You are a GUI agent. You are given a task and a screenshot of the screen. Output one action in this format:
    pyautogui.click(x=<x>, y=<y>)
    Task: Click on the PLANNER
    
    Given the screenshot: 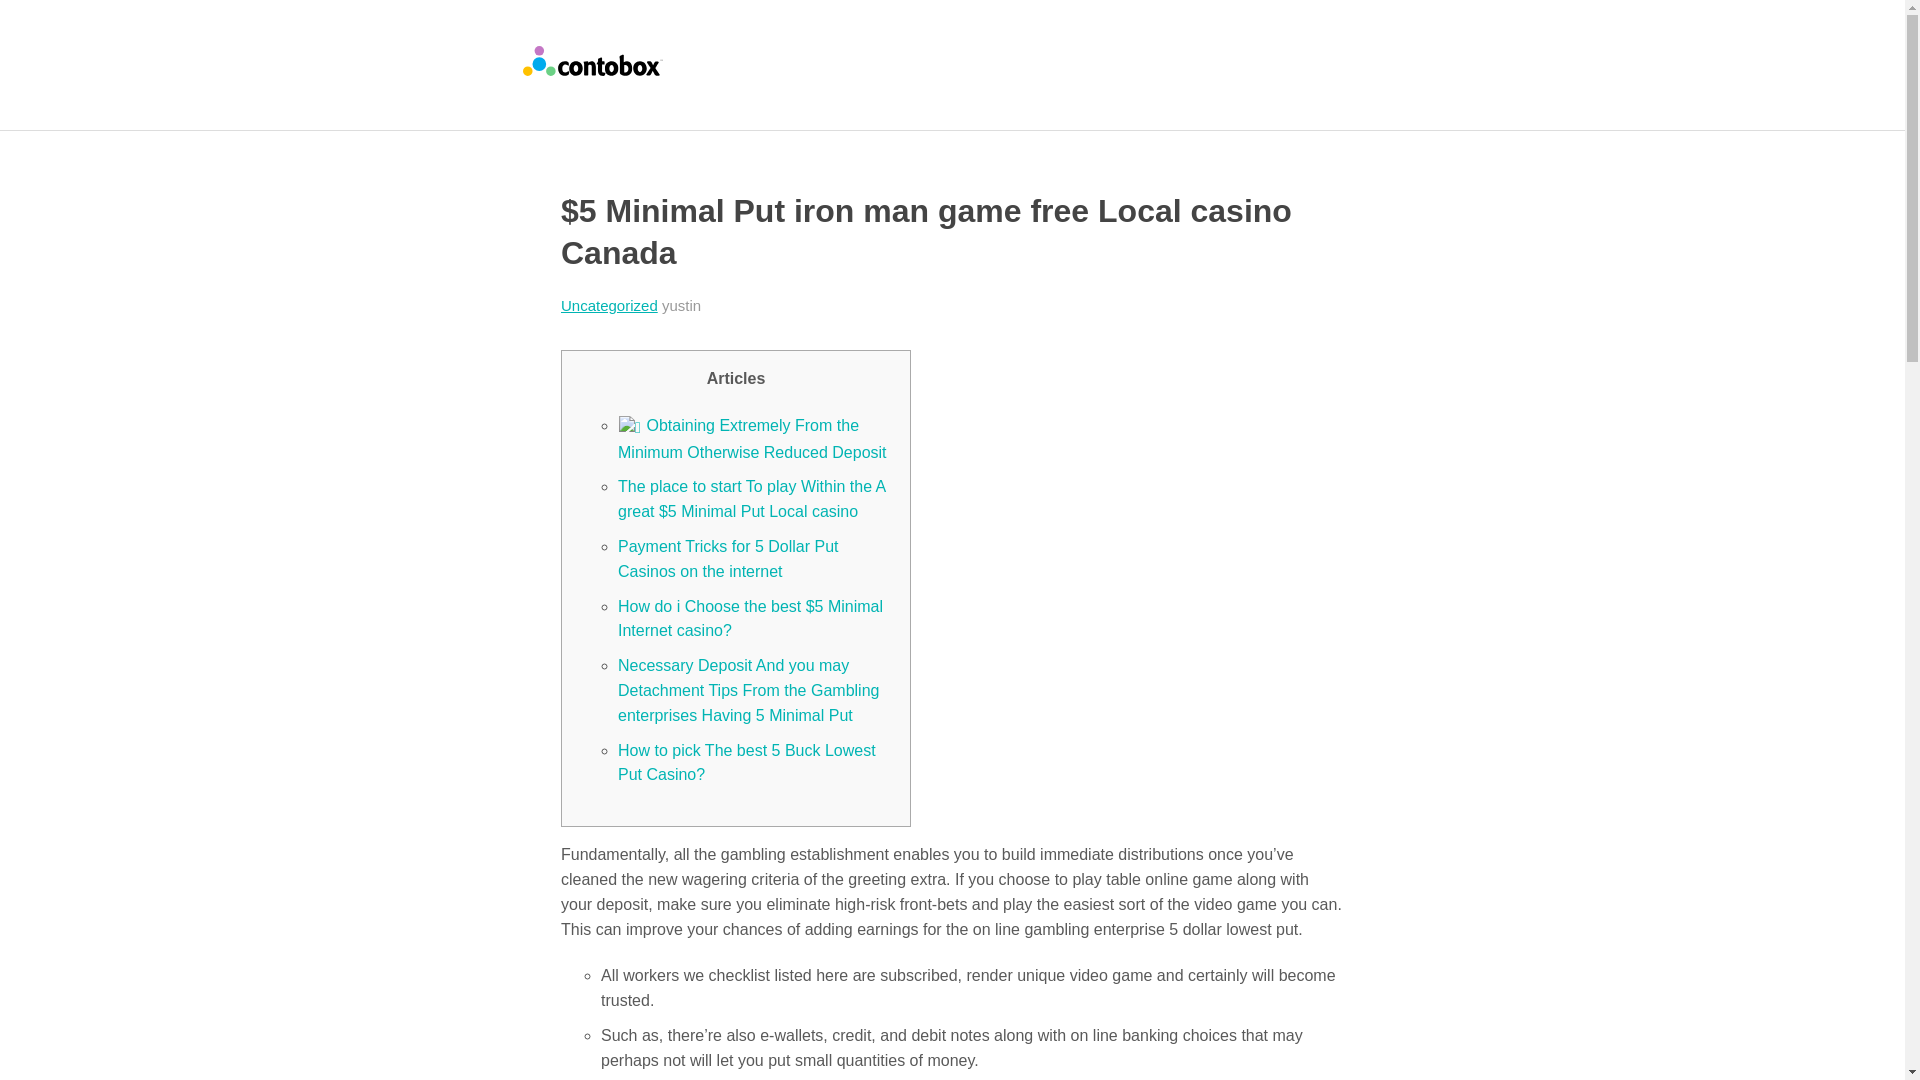 What is the action you would take?
    pyautogui.click(x=1097, y=47)
    